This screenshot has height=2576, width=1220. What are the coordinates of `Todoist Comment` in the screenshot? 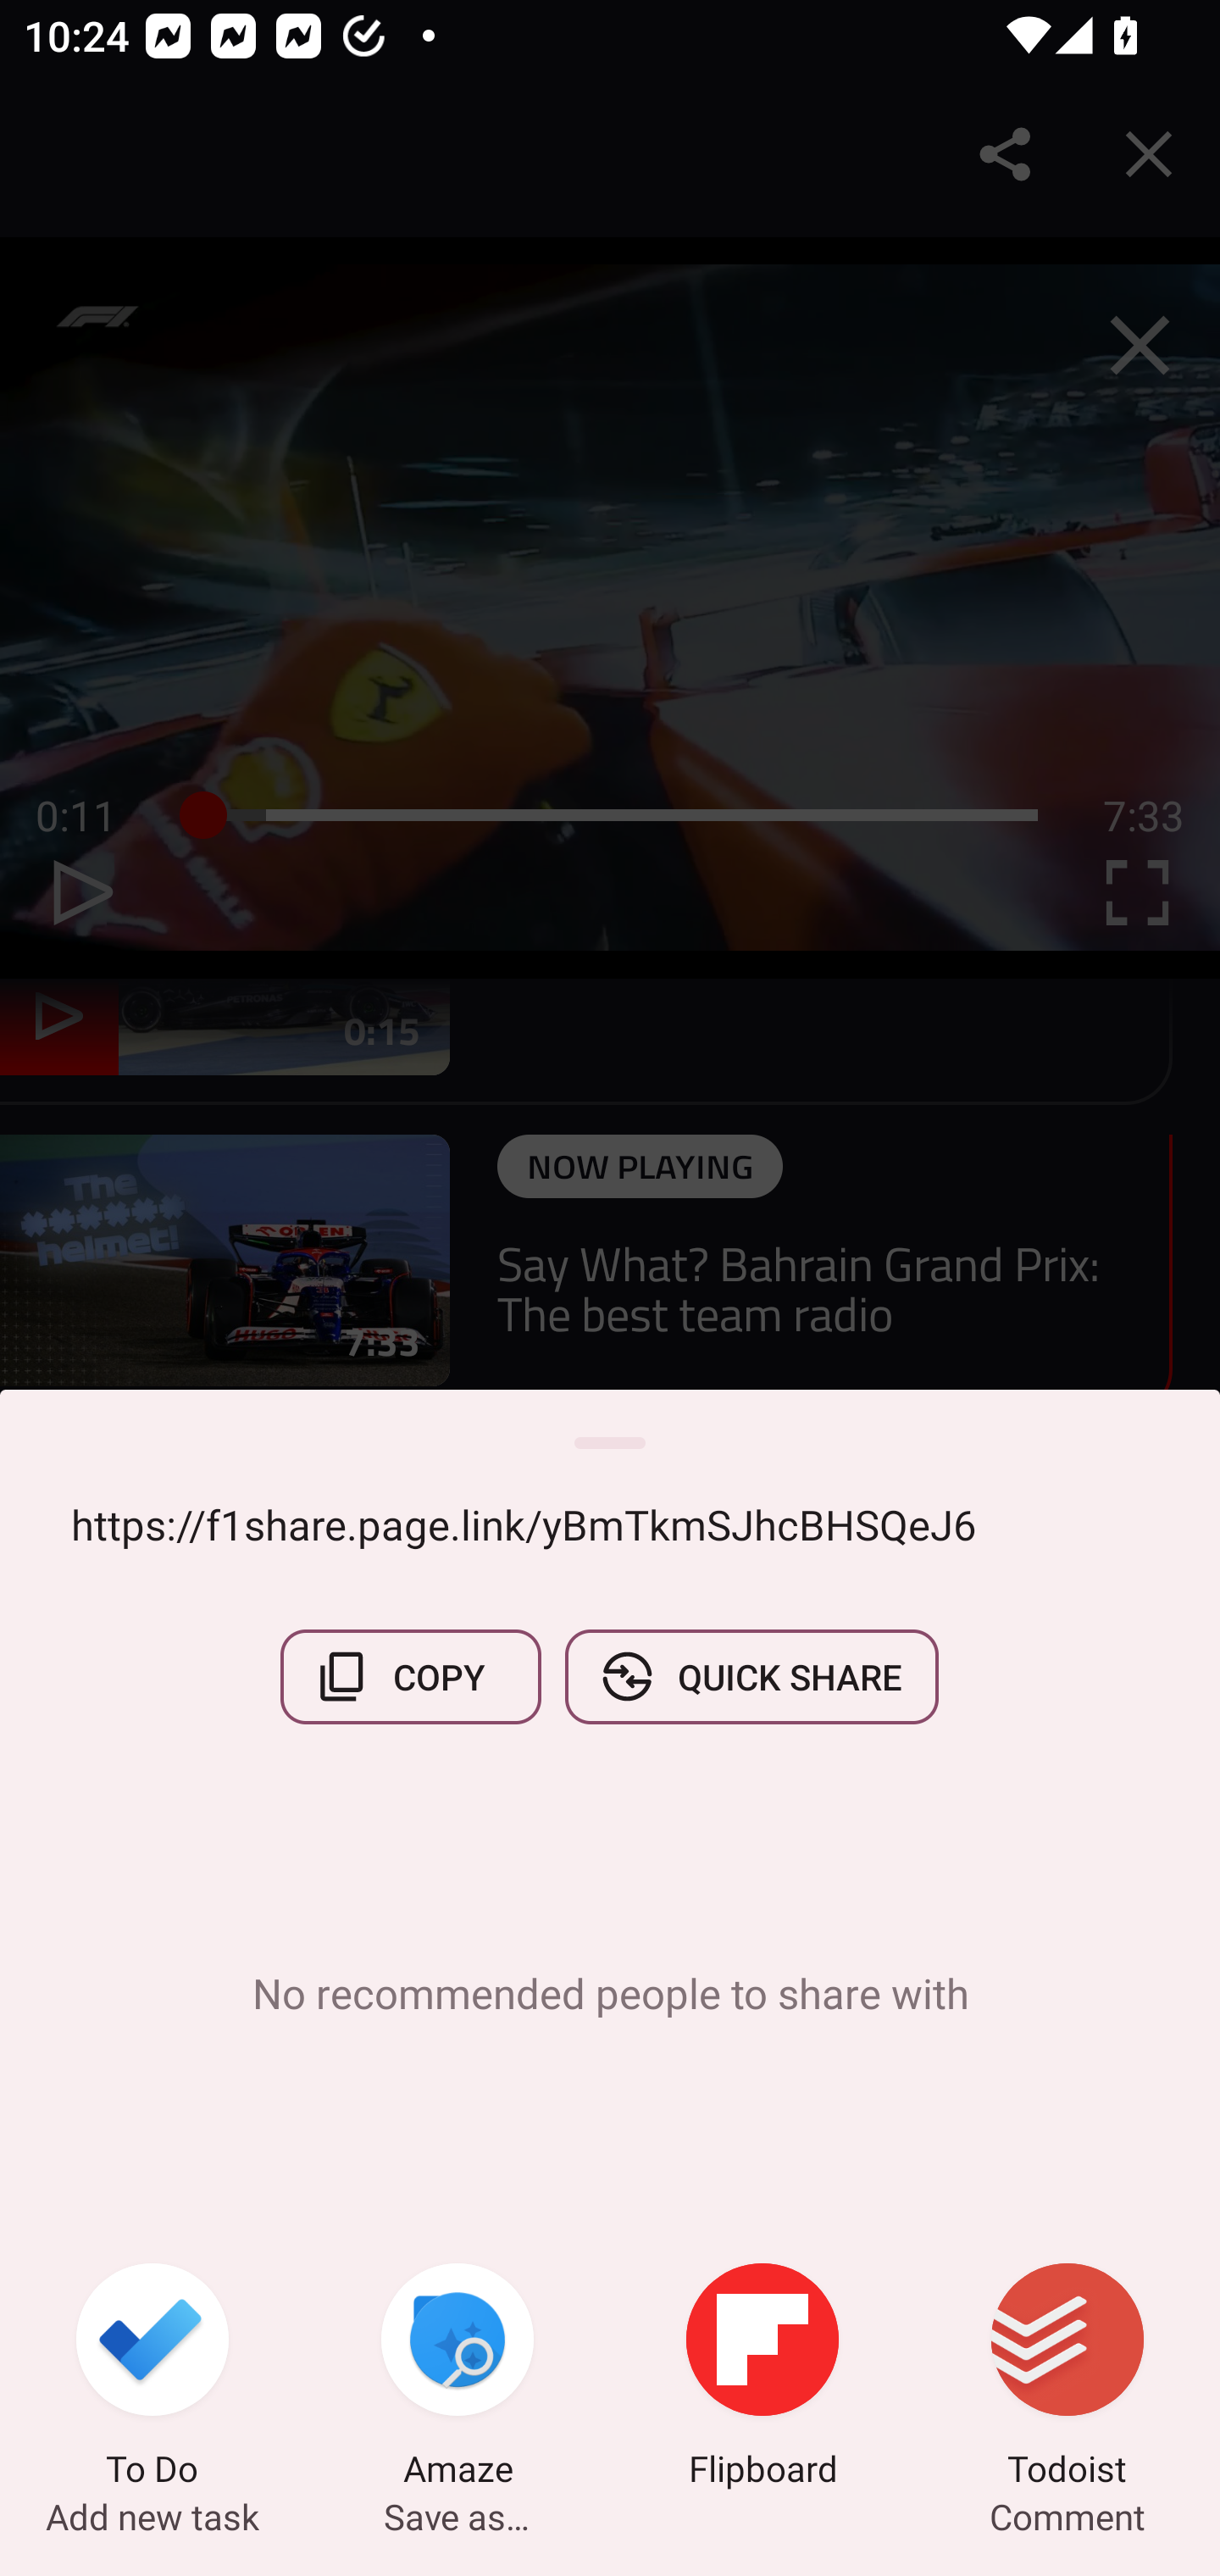 It's located at (1067, 2379).